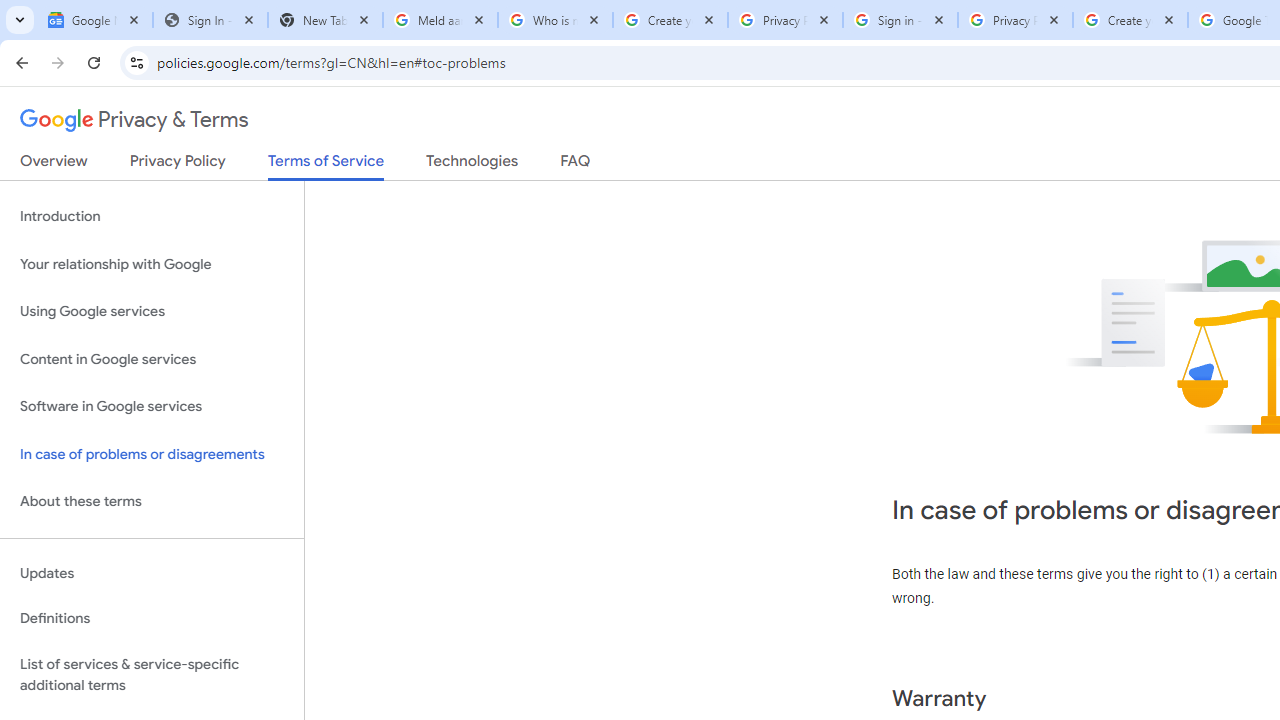 The image size is (1280, 720). What do you see at coordinates (152, 407) in the screenshot?
I see `Software in Google services` at bounding box center [152, 407].